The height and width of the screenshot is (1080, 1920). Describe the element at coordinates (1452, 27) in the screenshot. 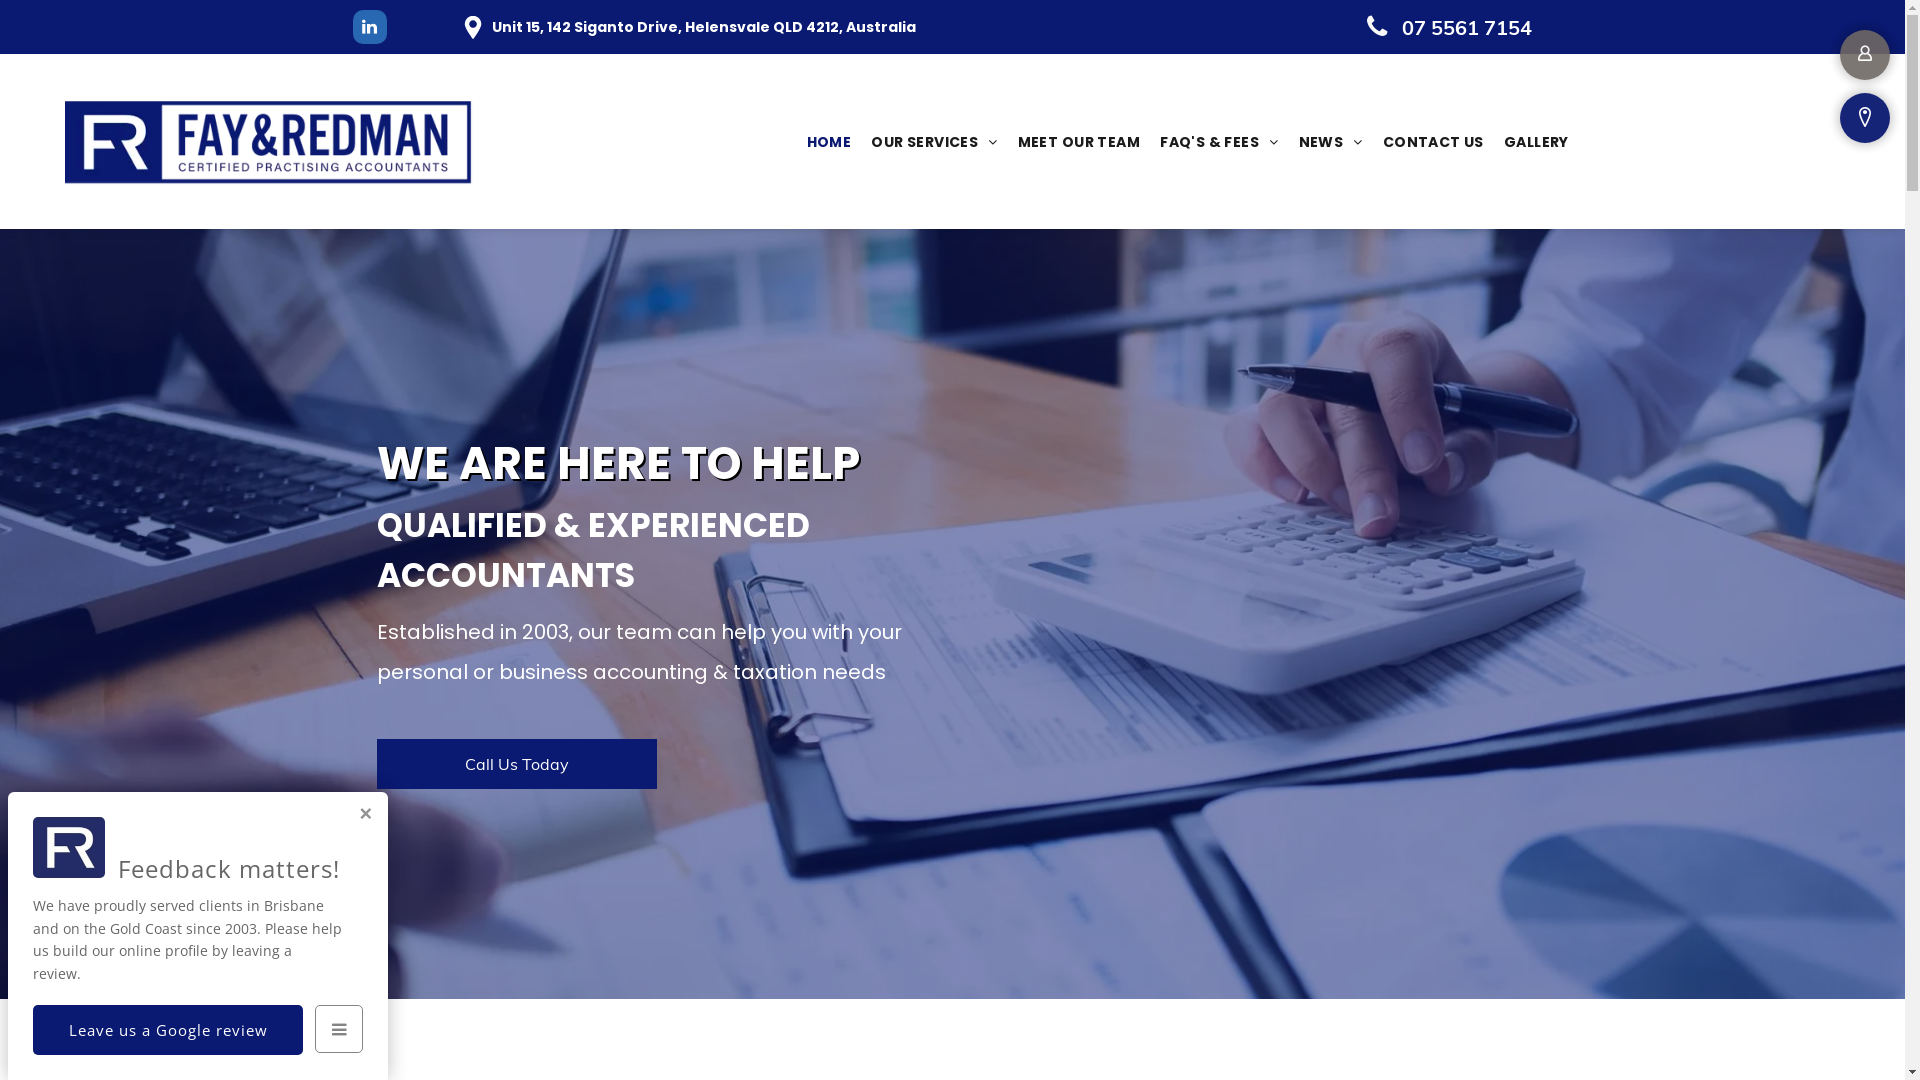

I see `07 5561 7154` at that location.